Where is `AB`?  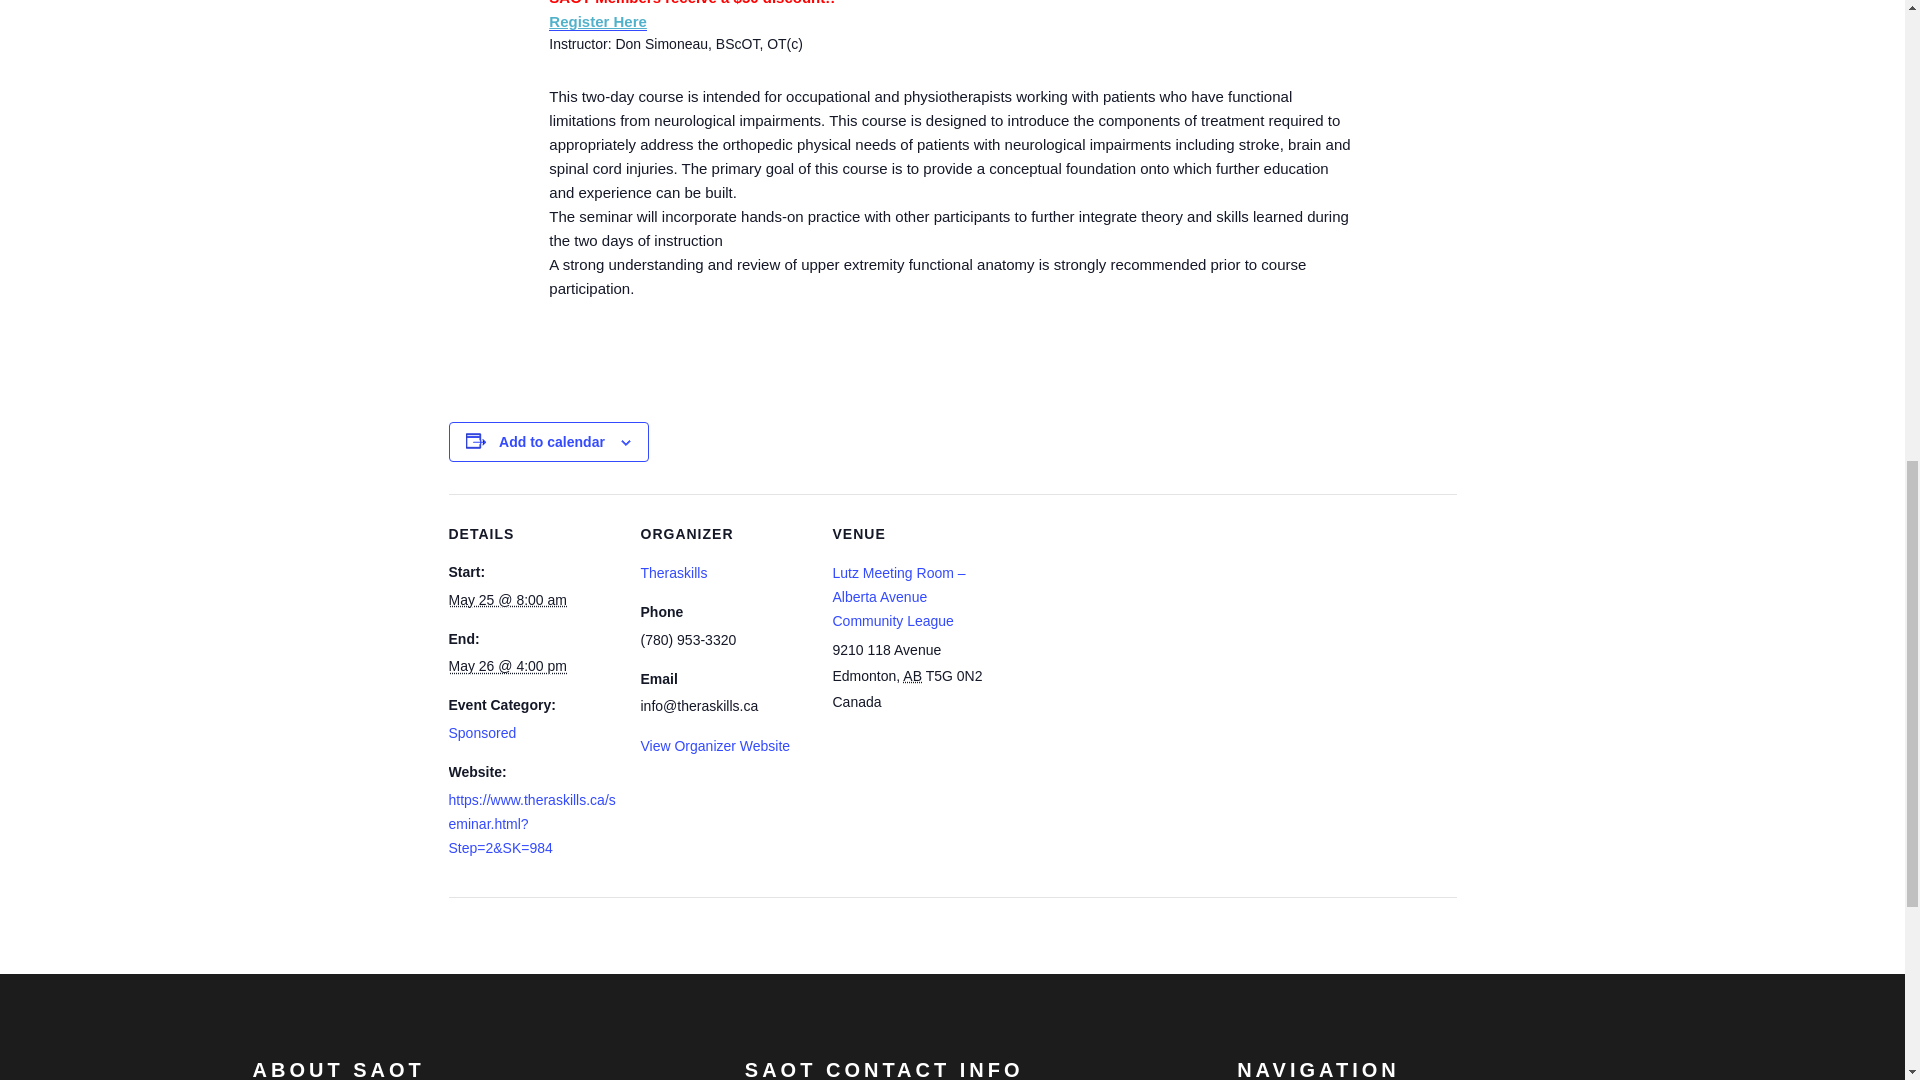 AB is located at coordinates (912, 676).